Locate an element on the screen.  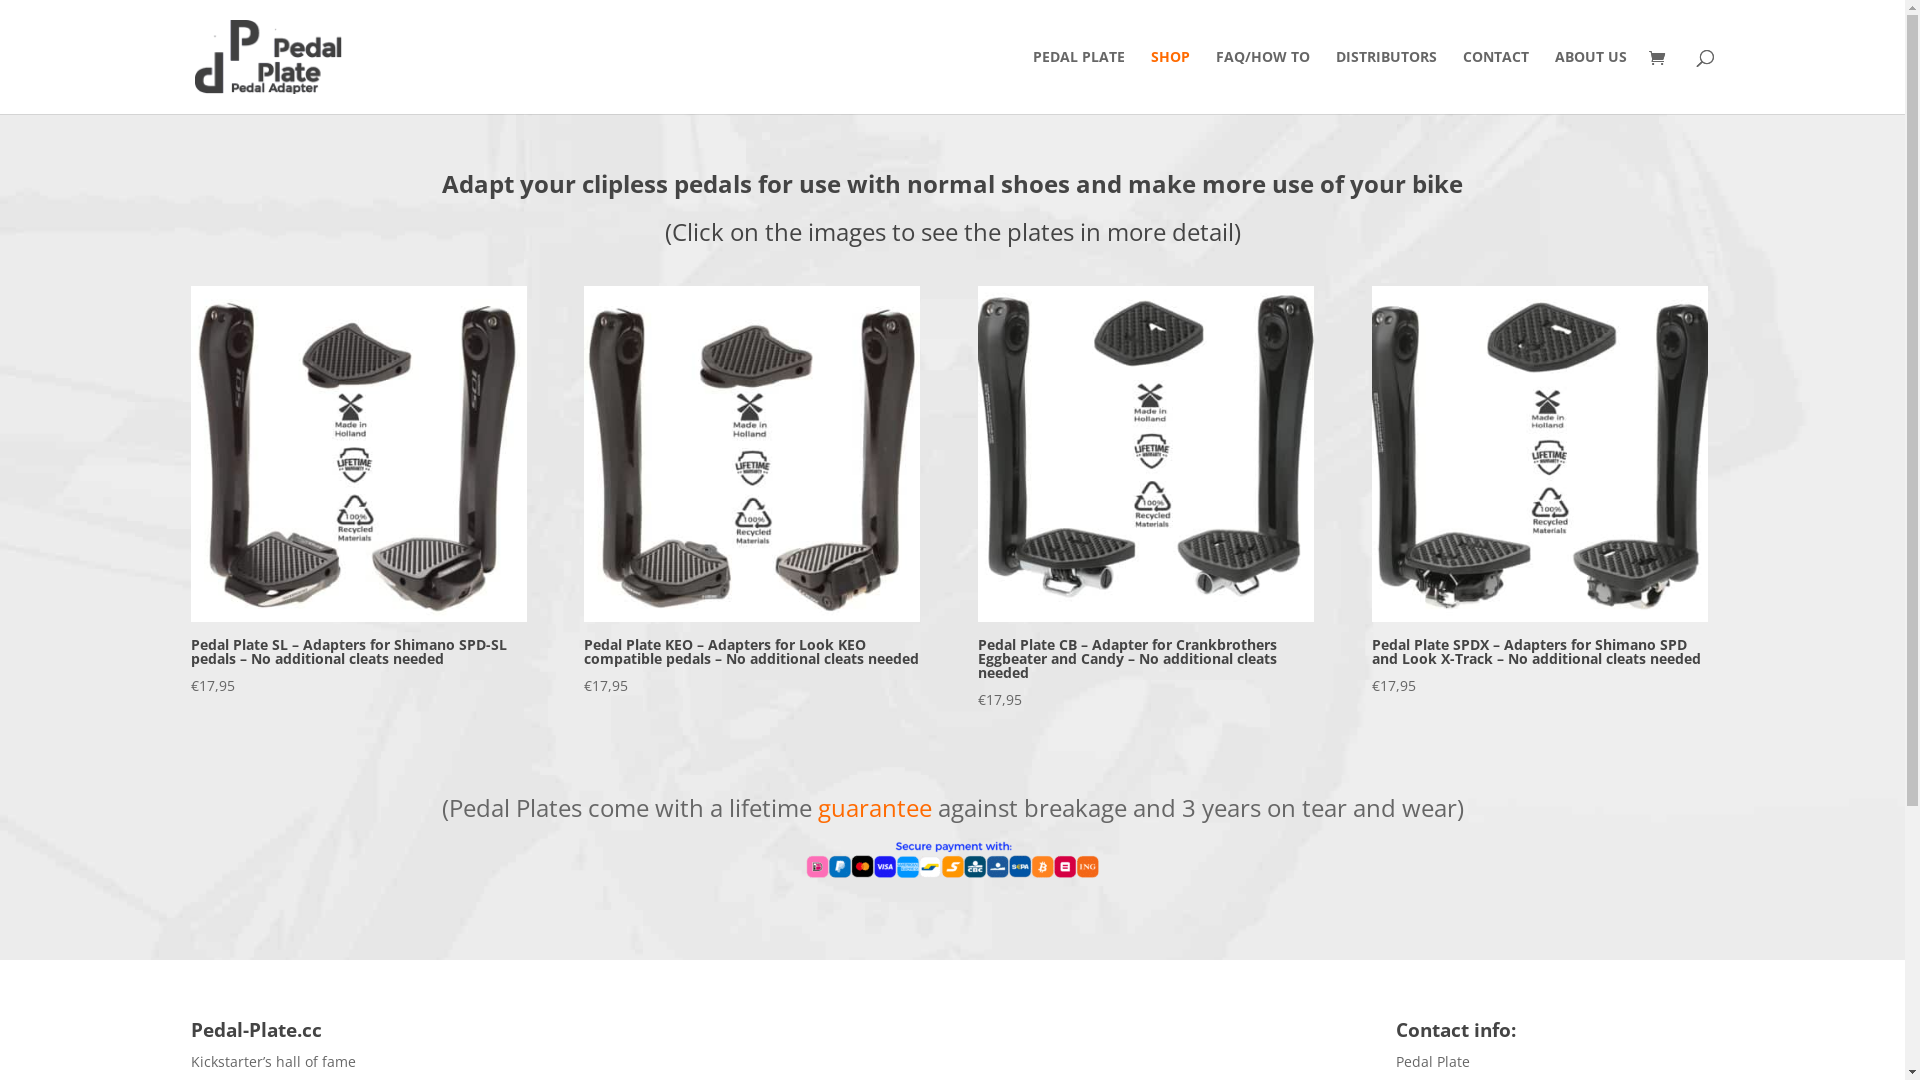
FAQ/HOW TO is located at coordinates (1263, 82).